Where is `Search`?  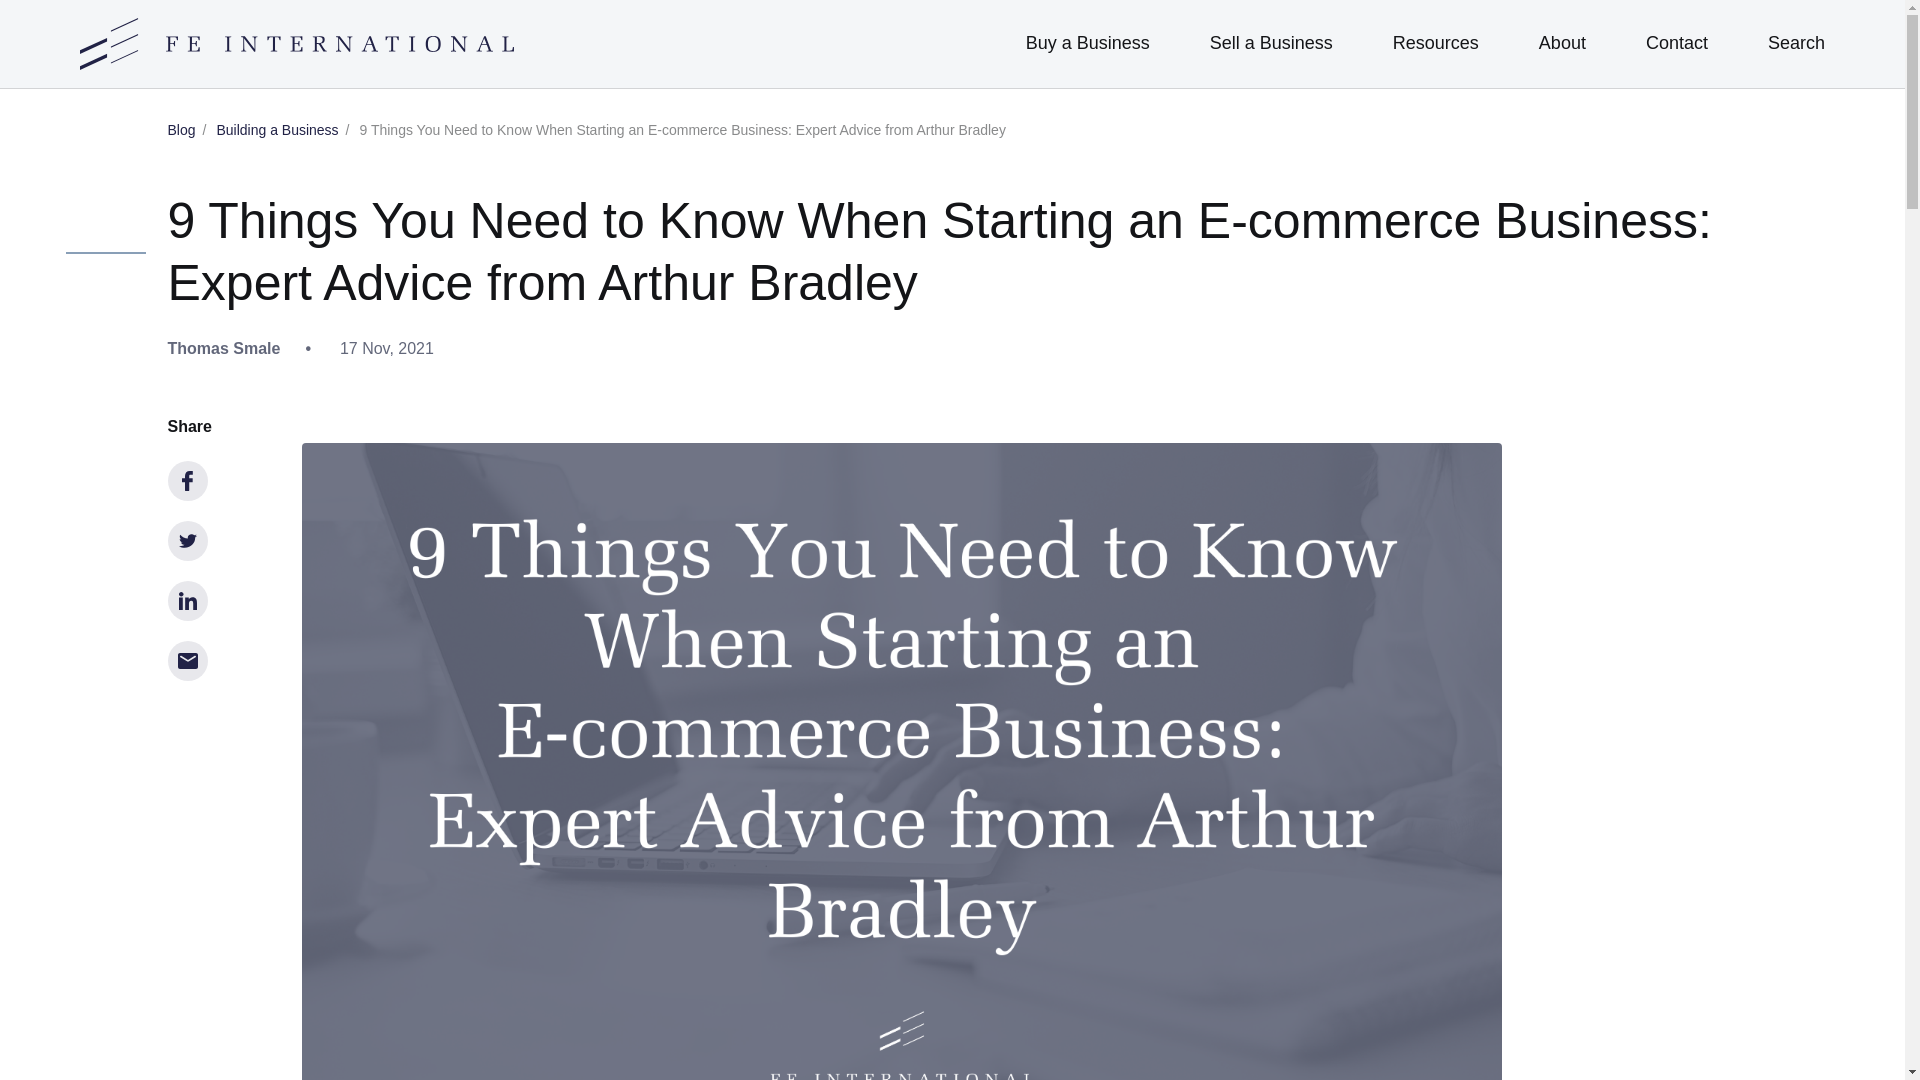
Search is located at coordinates (1796, 42).